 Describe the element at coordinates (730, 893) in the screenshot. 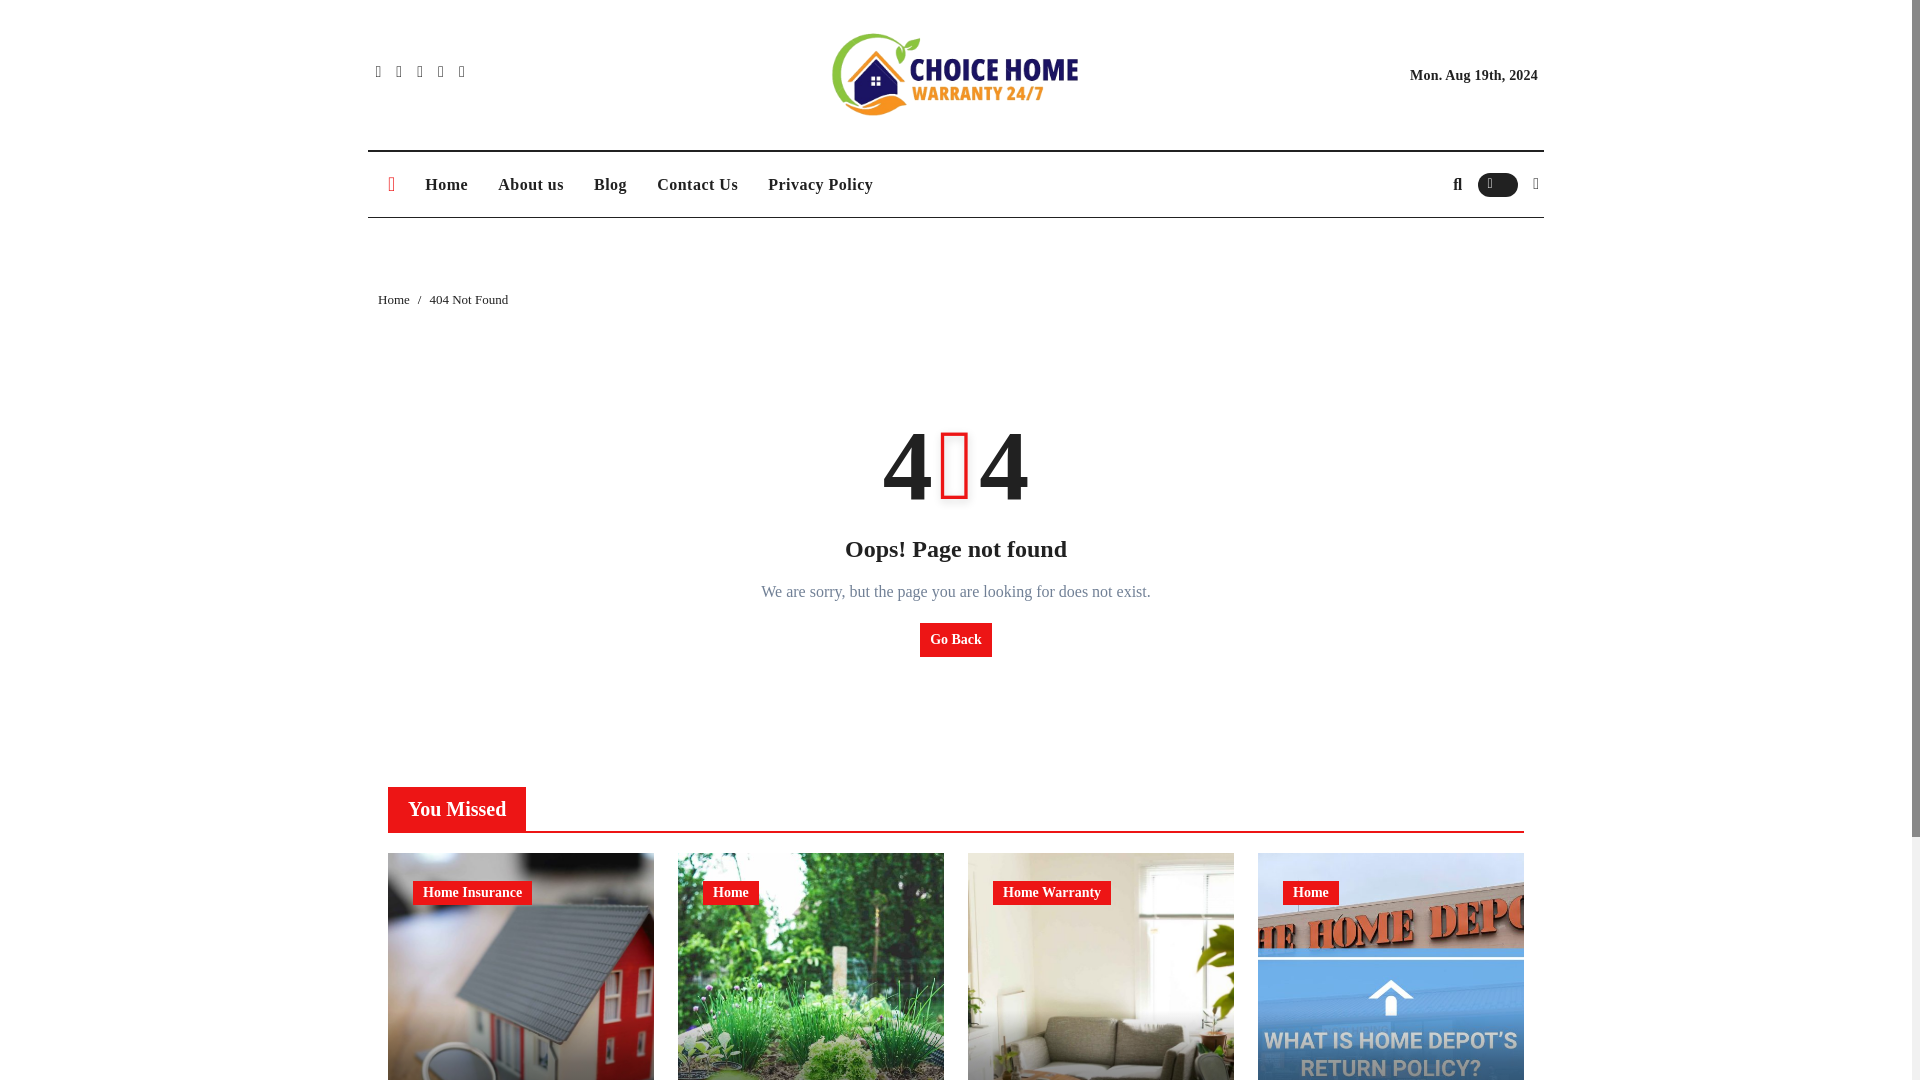

I see `Home` at that location.